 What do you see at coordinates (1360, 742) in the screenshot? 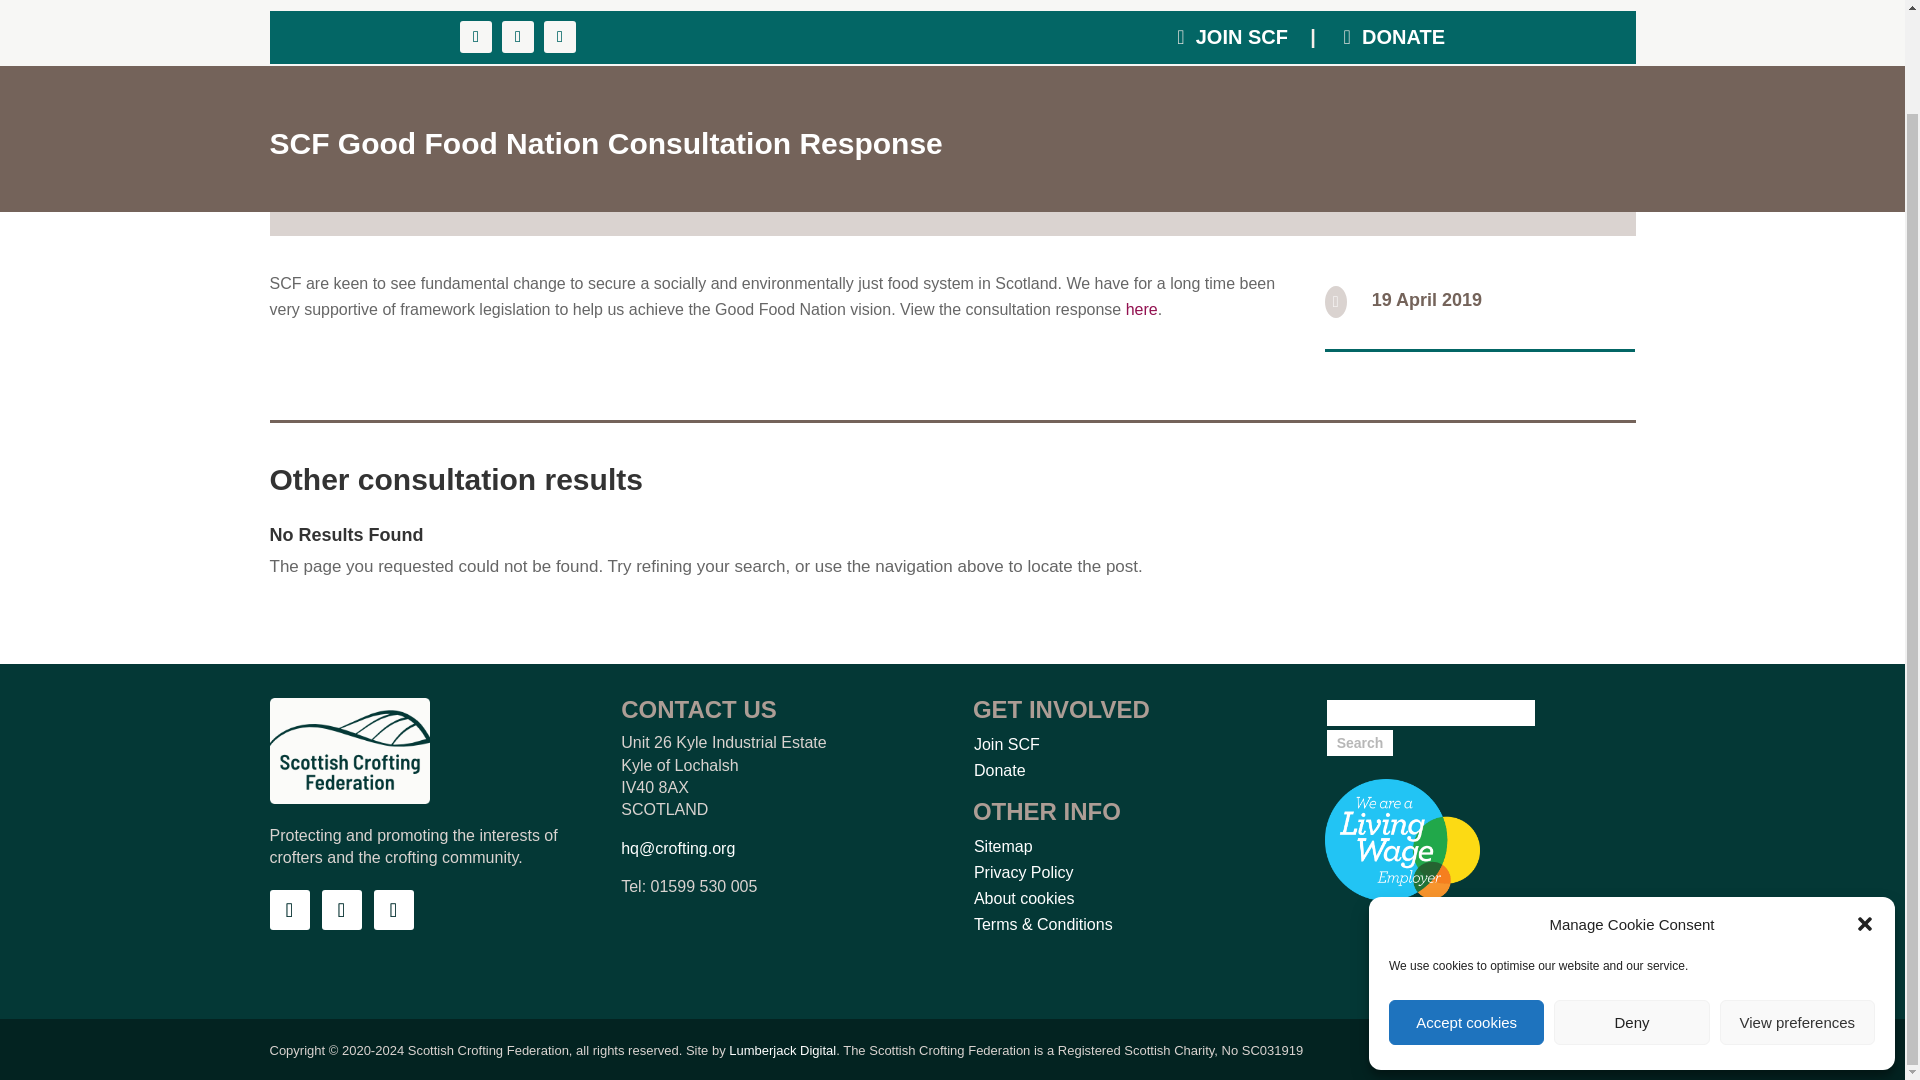
I see `Search` at bounding box center [1360, 742].